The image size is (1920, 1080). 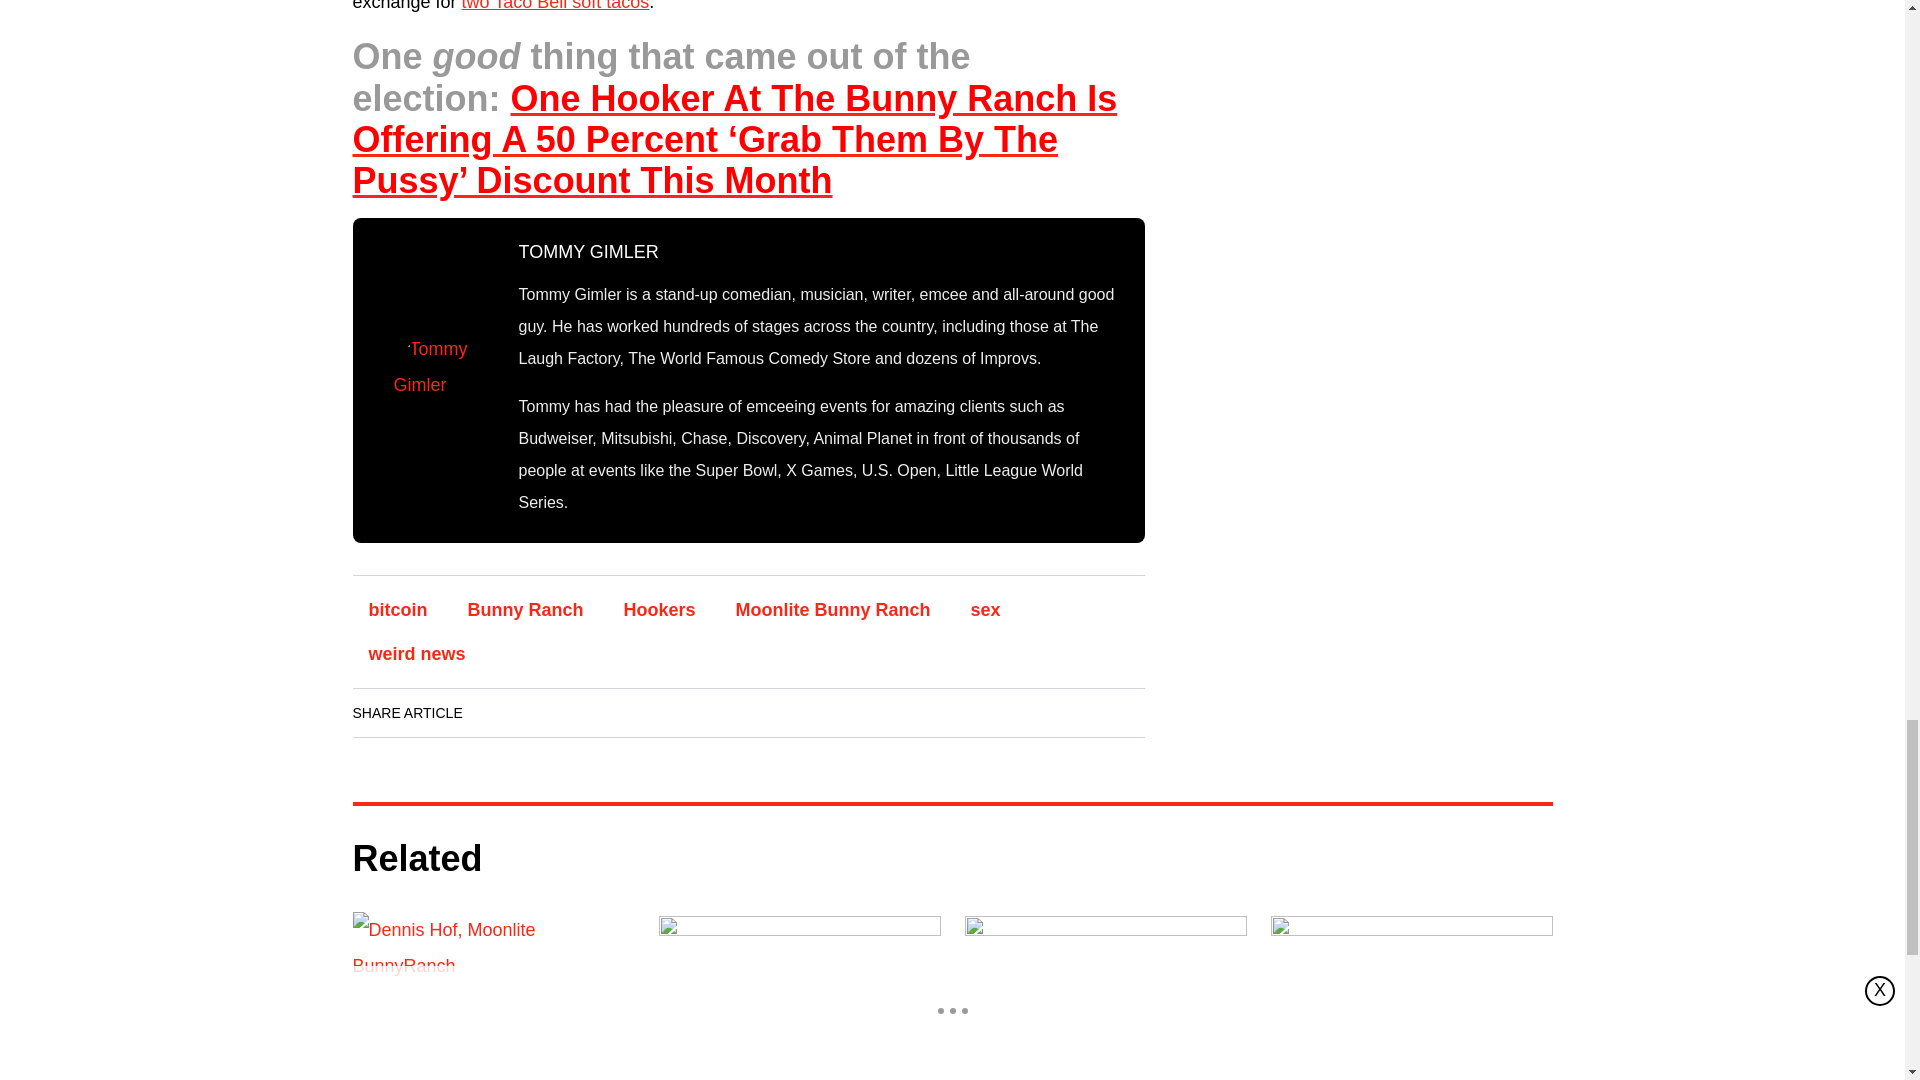 What do you see at coordinates (498, 712) in the screenshot?
I see `Facebook` at bounding box center [498, 712].